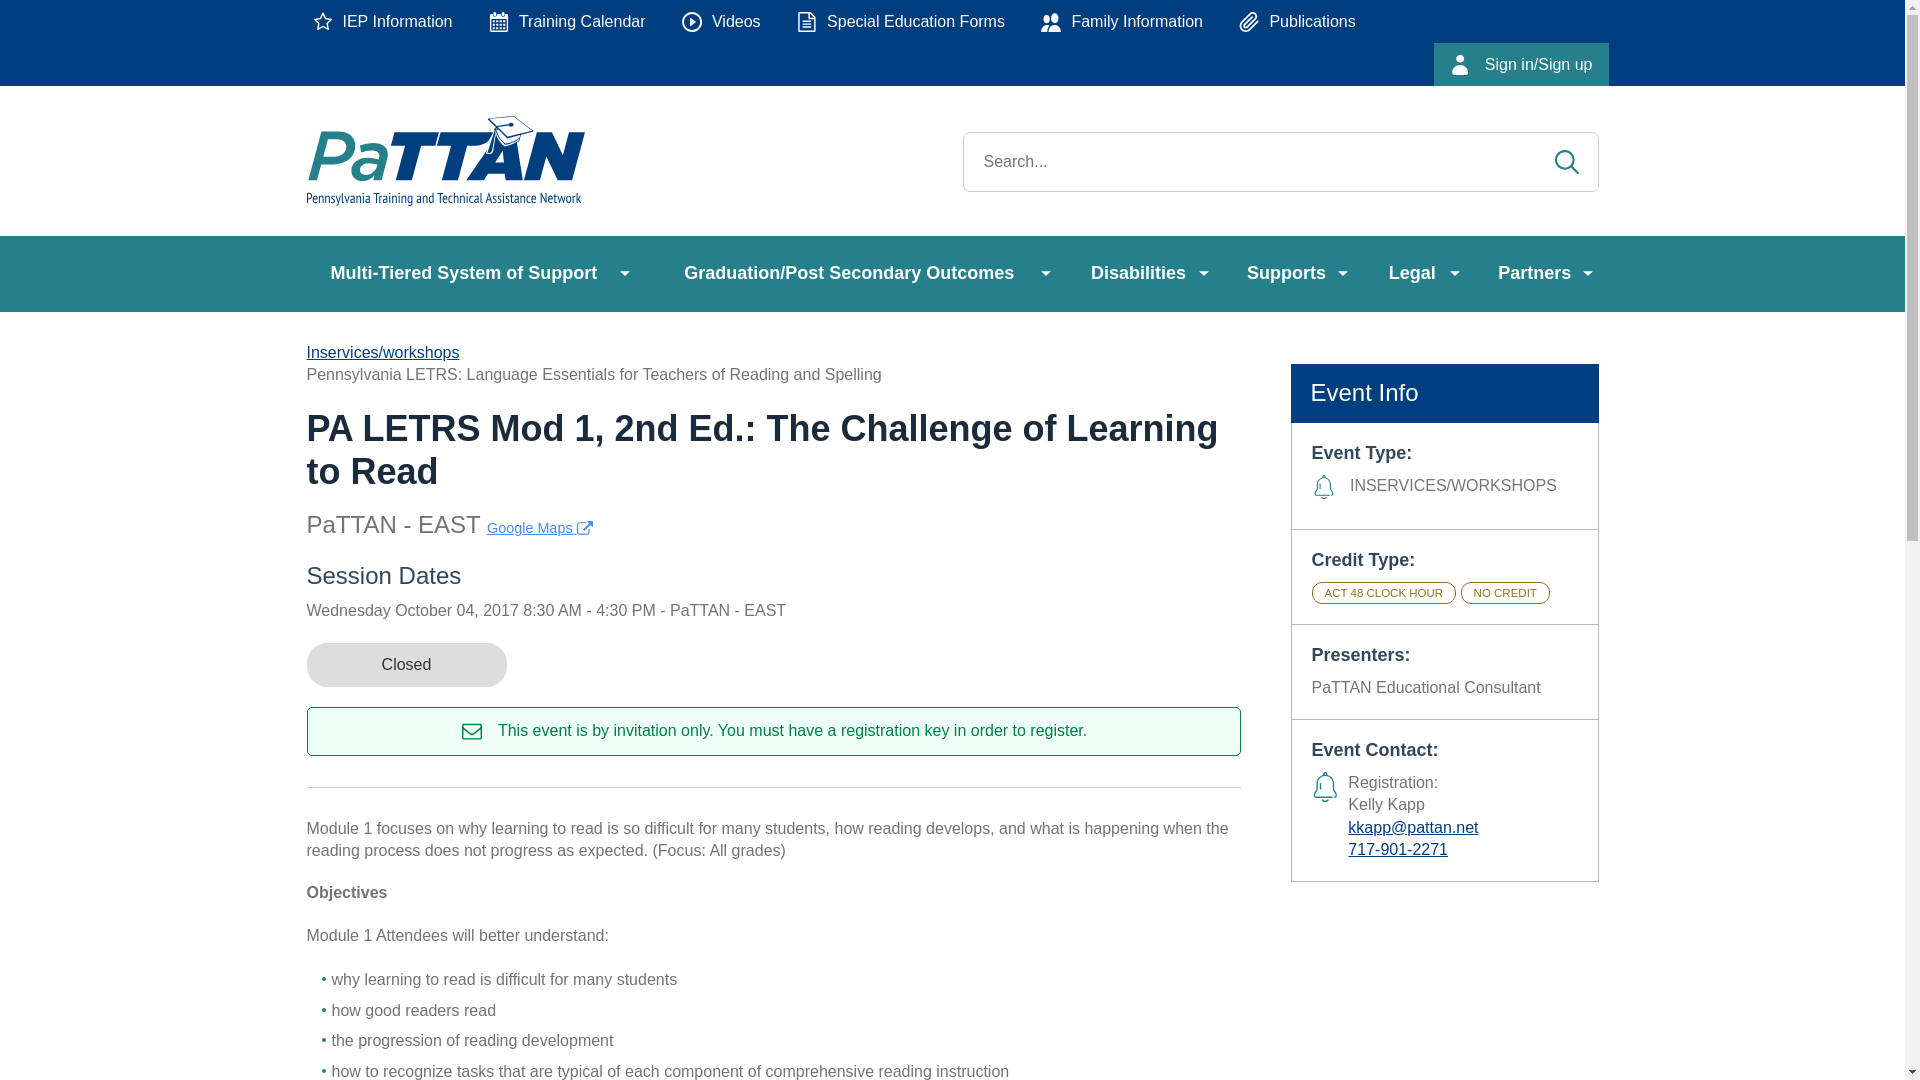 The image size is (1920, 1080). Describe the element at coordinates (1146, 274) in the screenshot. I see `Disabilities` at that location.